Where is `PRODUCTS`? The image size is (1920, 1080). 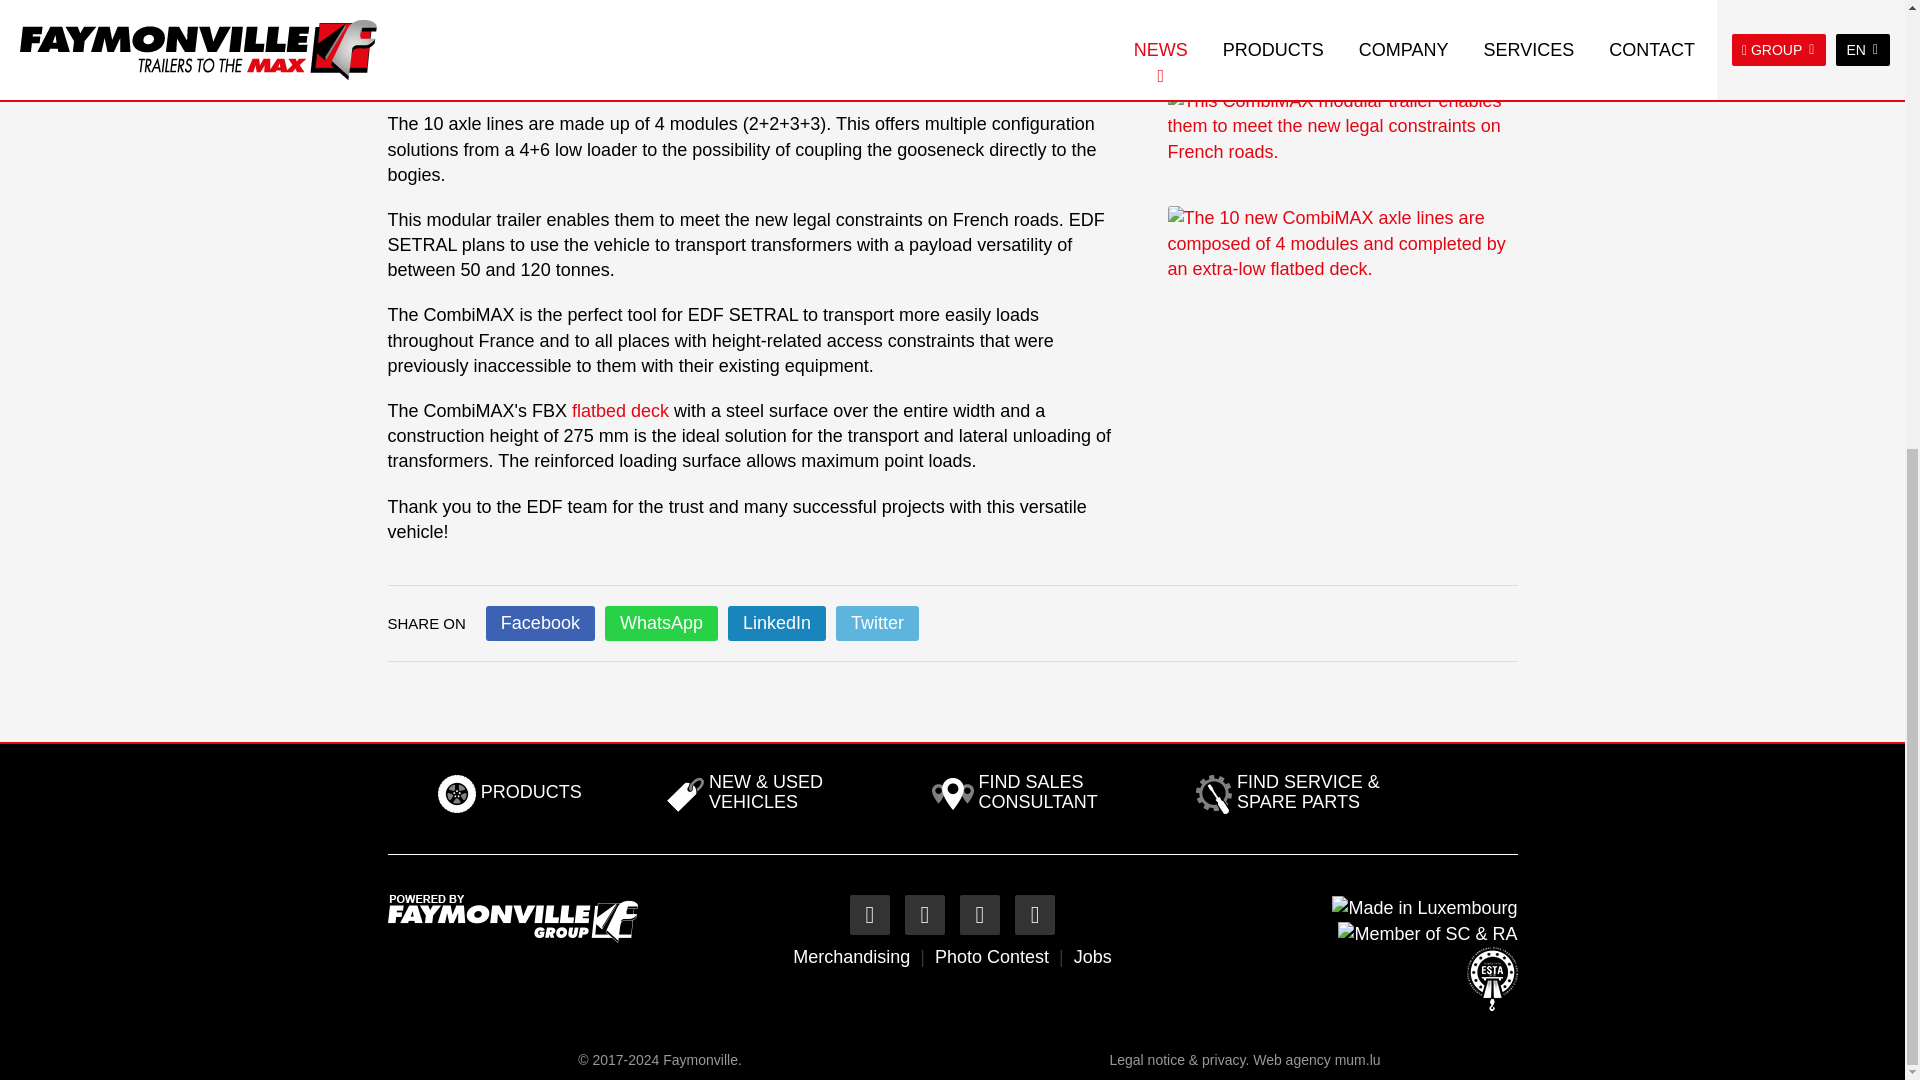 PRODUCTS is located at coordinates (510, 794).